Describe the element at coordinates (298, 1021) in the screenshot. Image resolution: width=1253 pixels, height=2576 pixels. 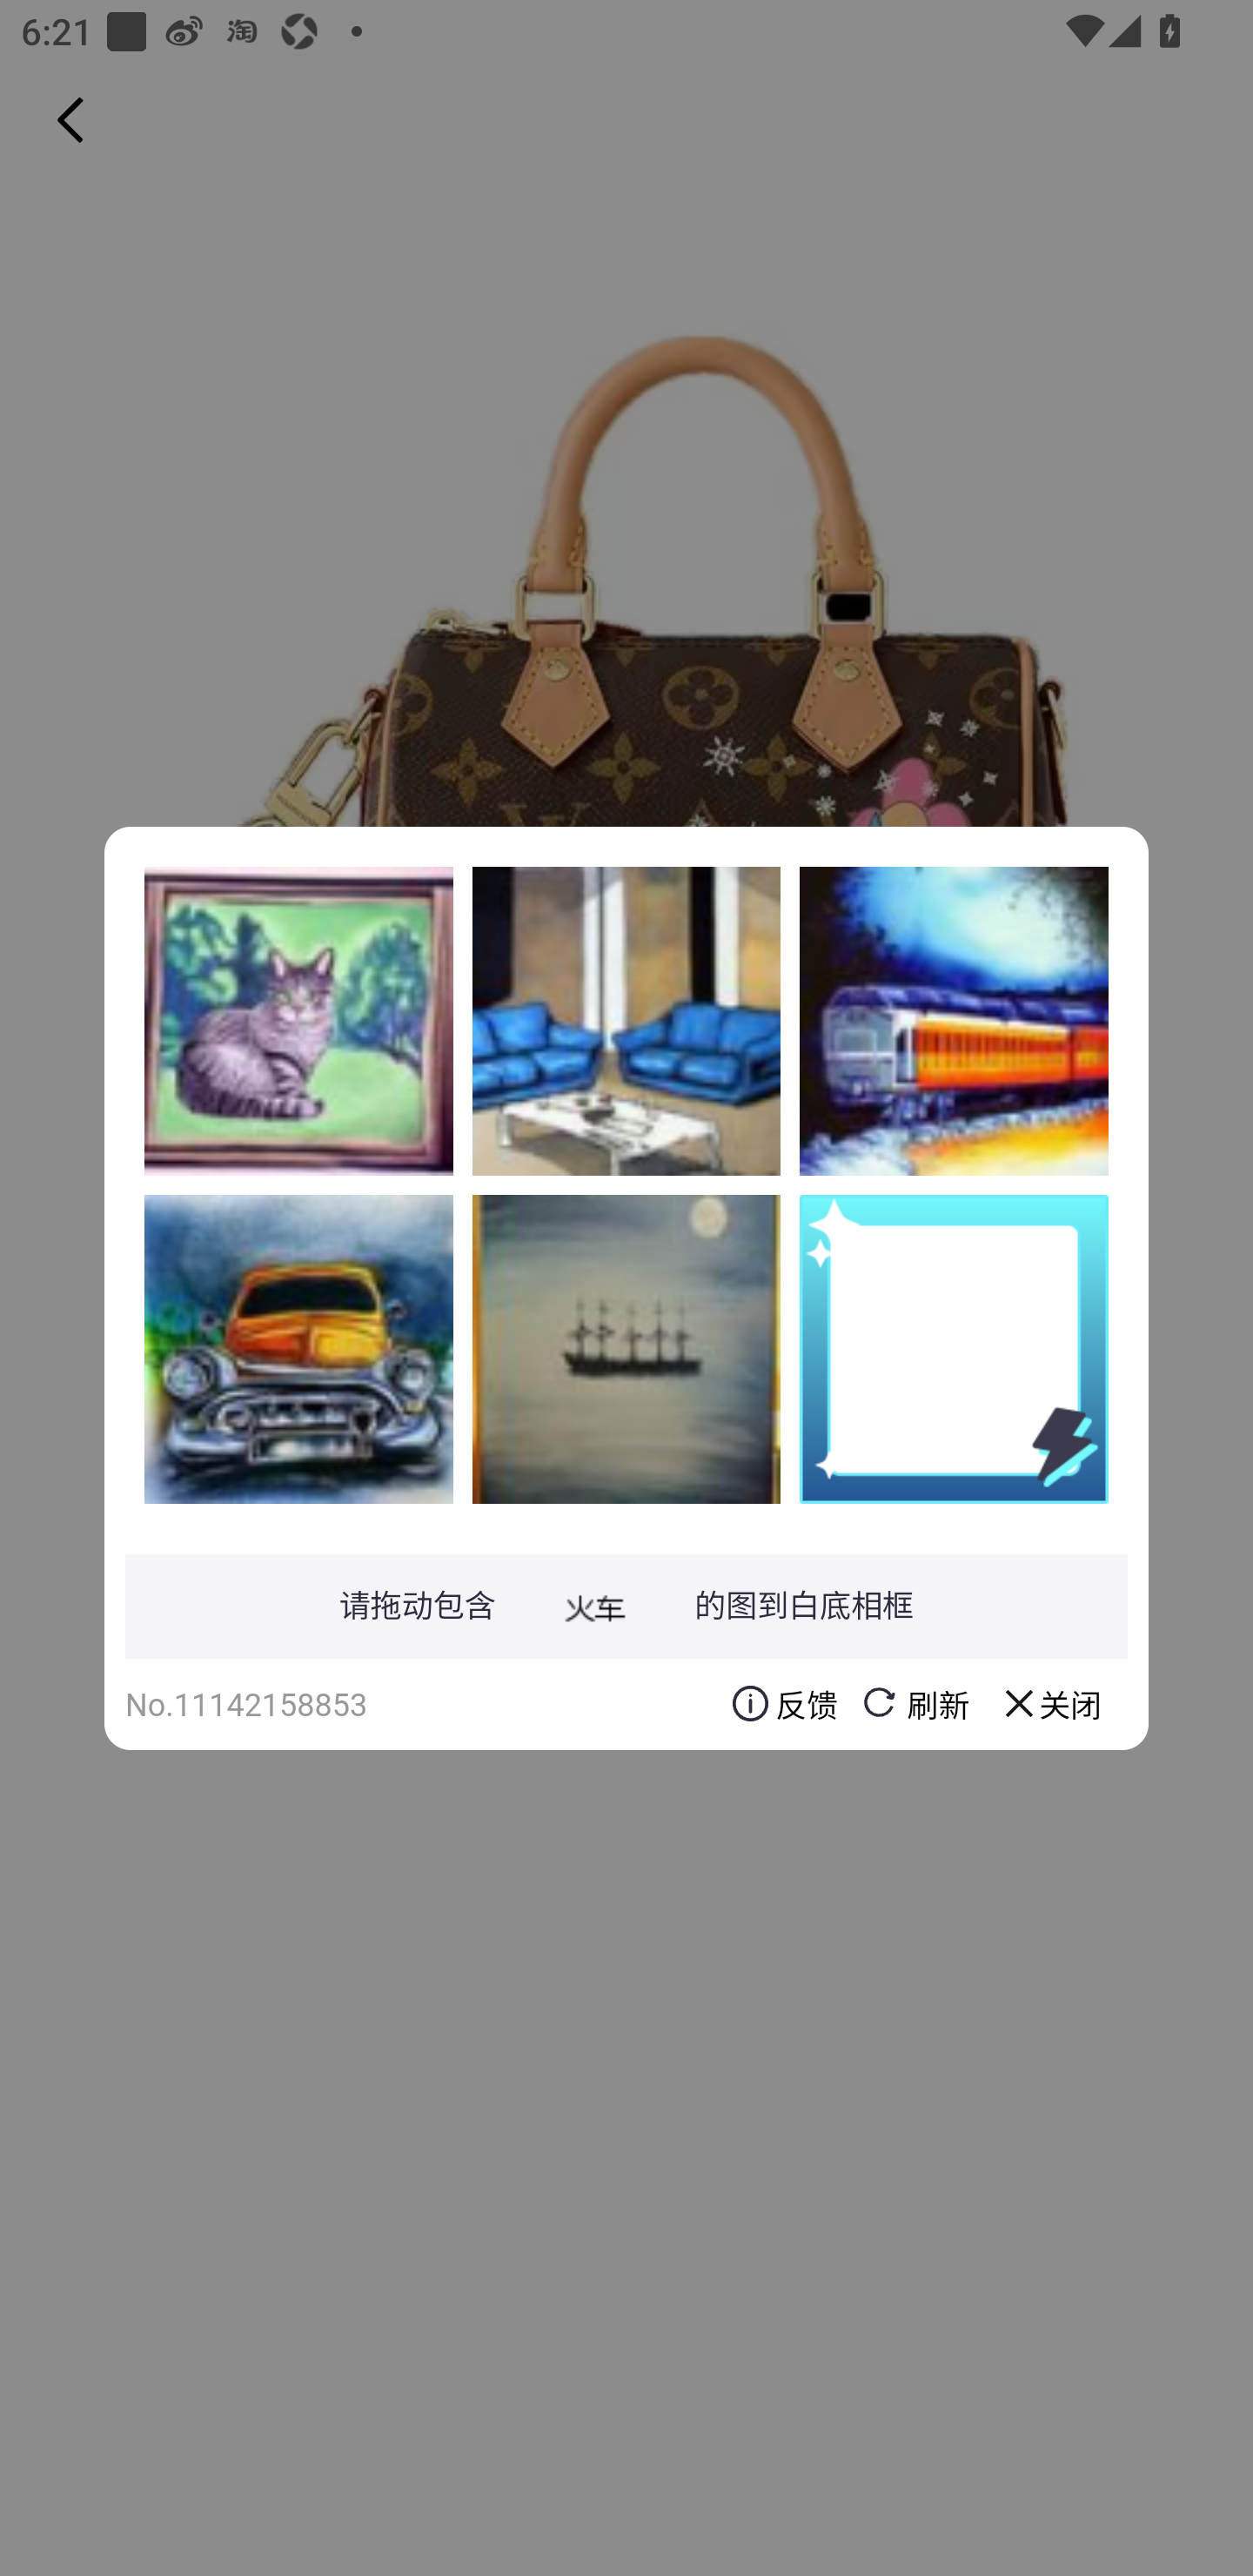
I see `covlBL` at that location.